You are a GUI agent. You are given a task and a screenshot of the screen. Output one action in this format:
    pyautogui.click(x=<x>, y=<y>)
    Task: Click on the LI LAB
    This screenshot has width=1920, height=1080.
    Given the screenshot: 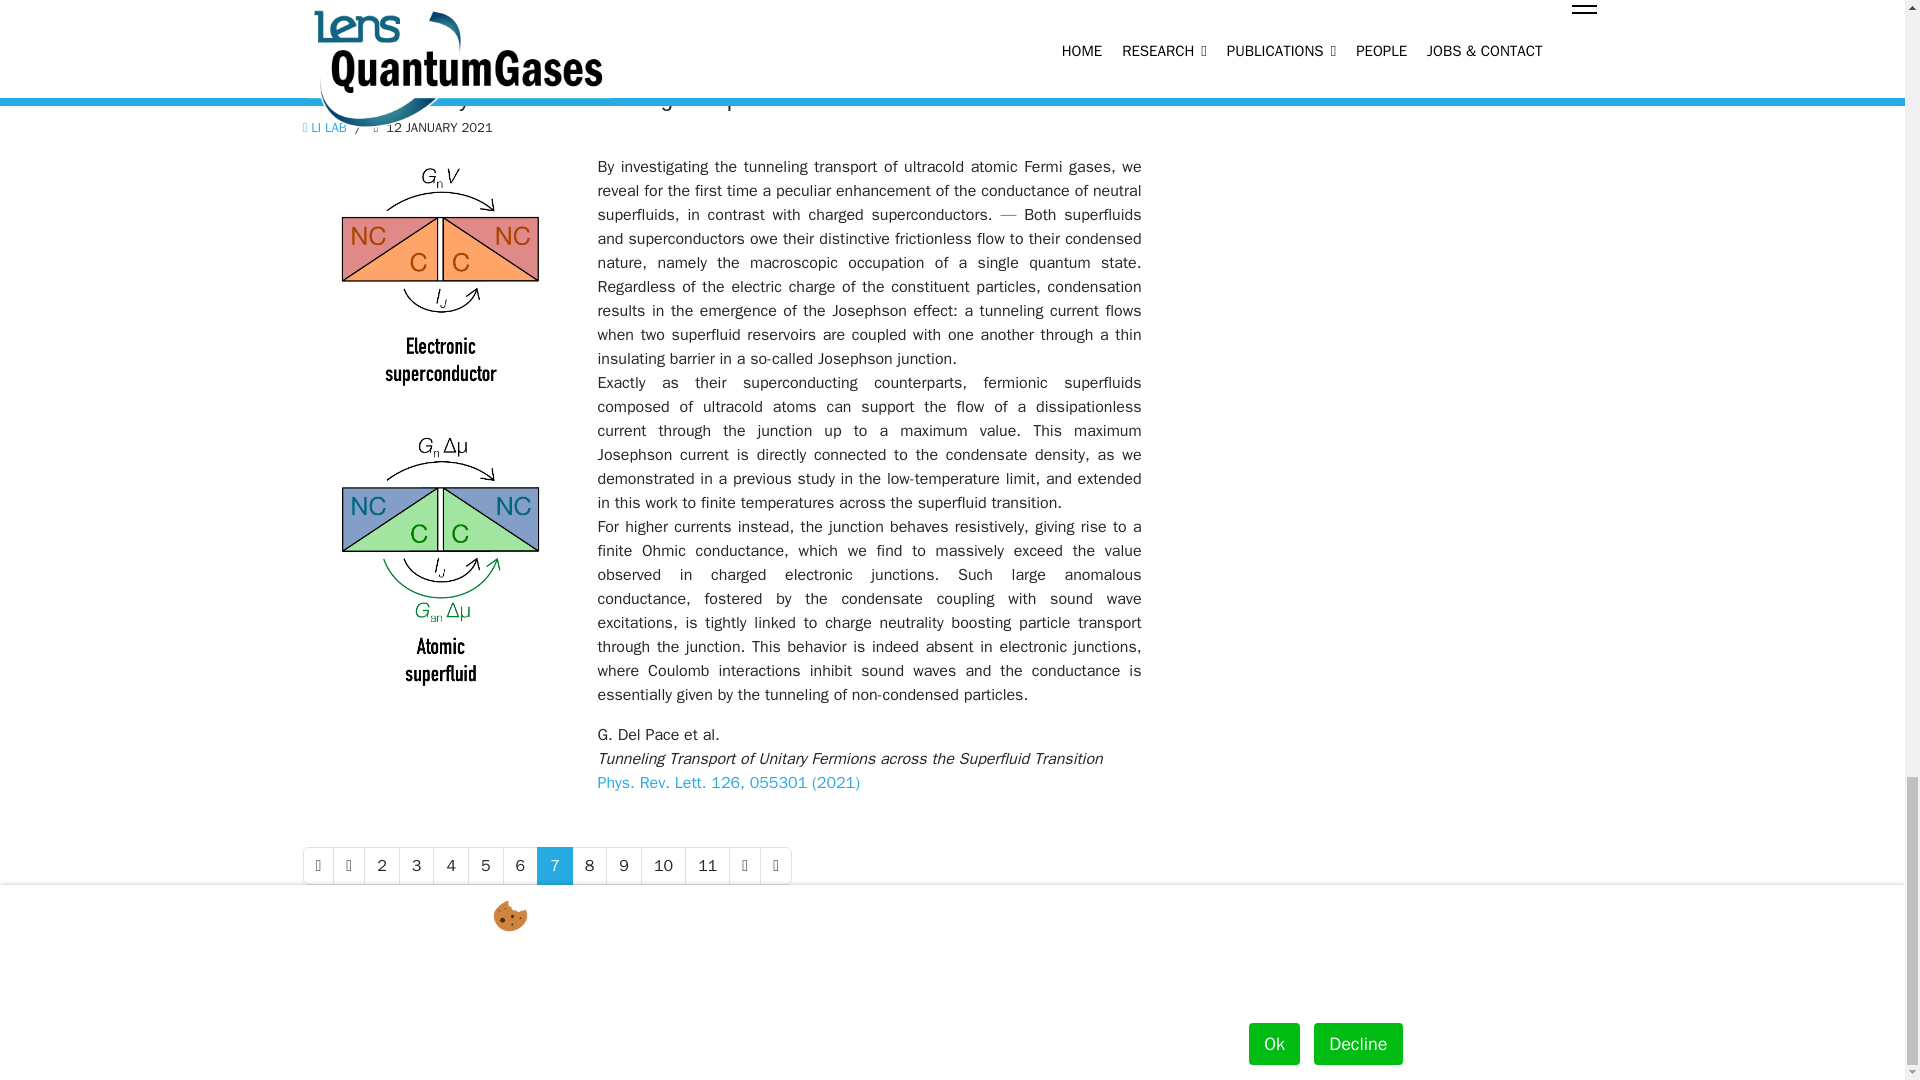 What is the action you would take?
    pyautogui.click(x=323, y=127)
    